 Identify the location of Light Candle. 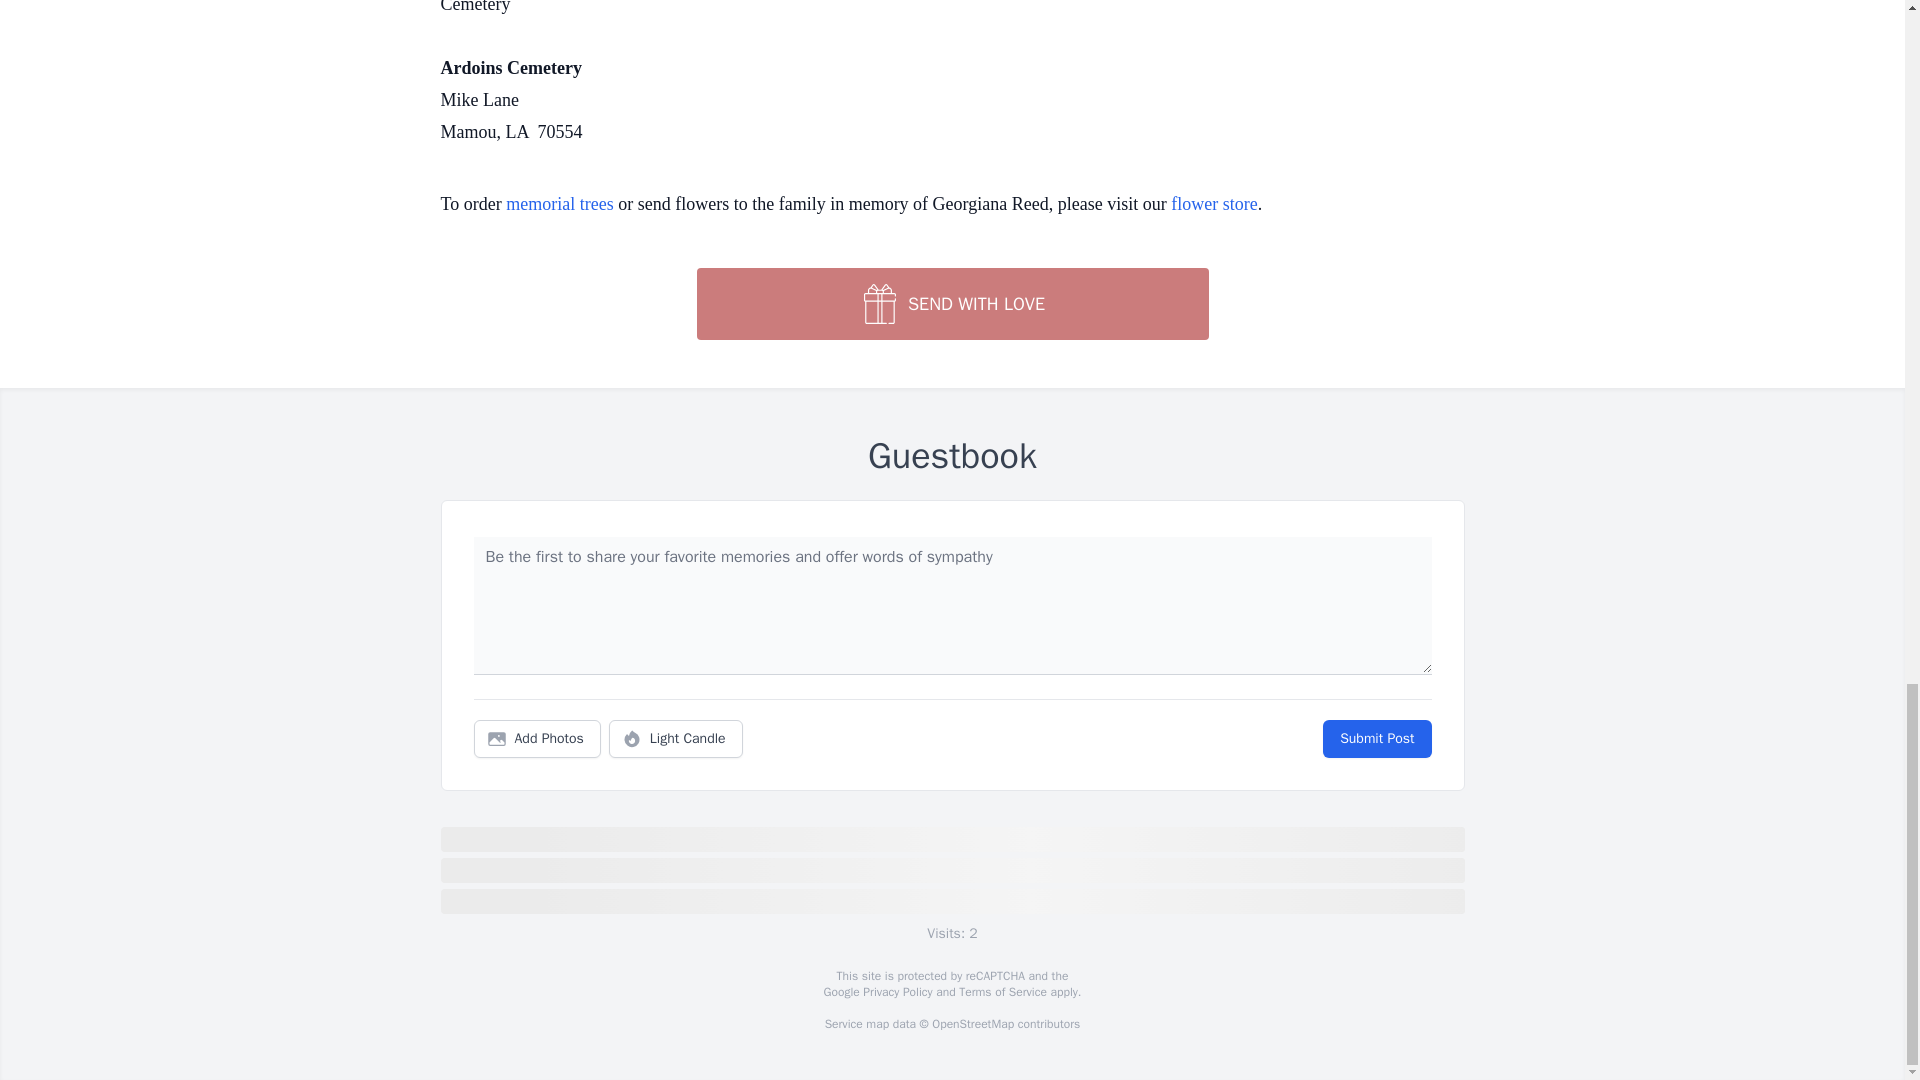
(676, 739).